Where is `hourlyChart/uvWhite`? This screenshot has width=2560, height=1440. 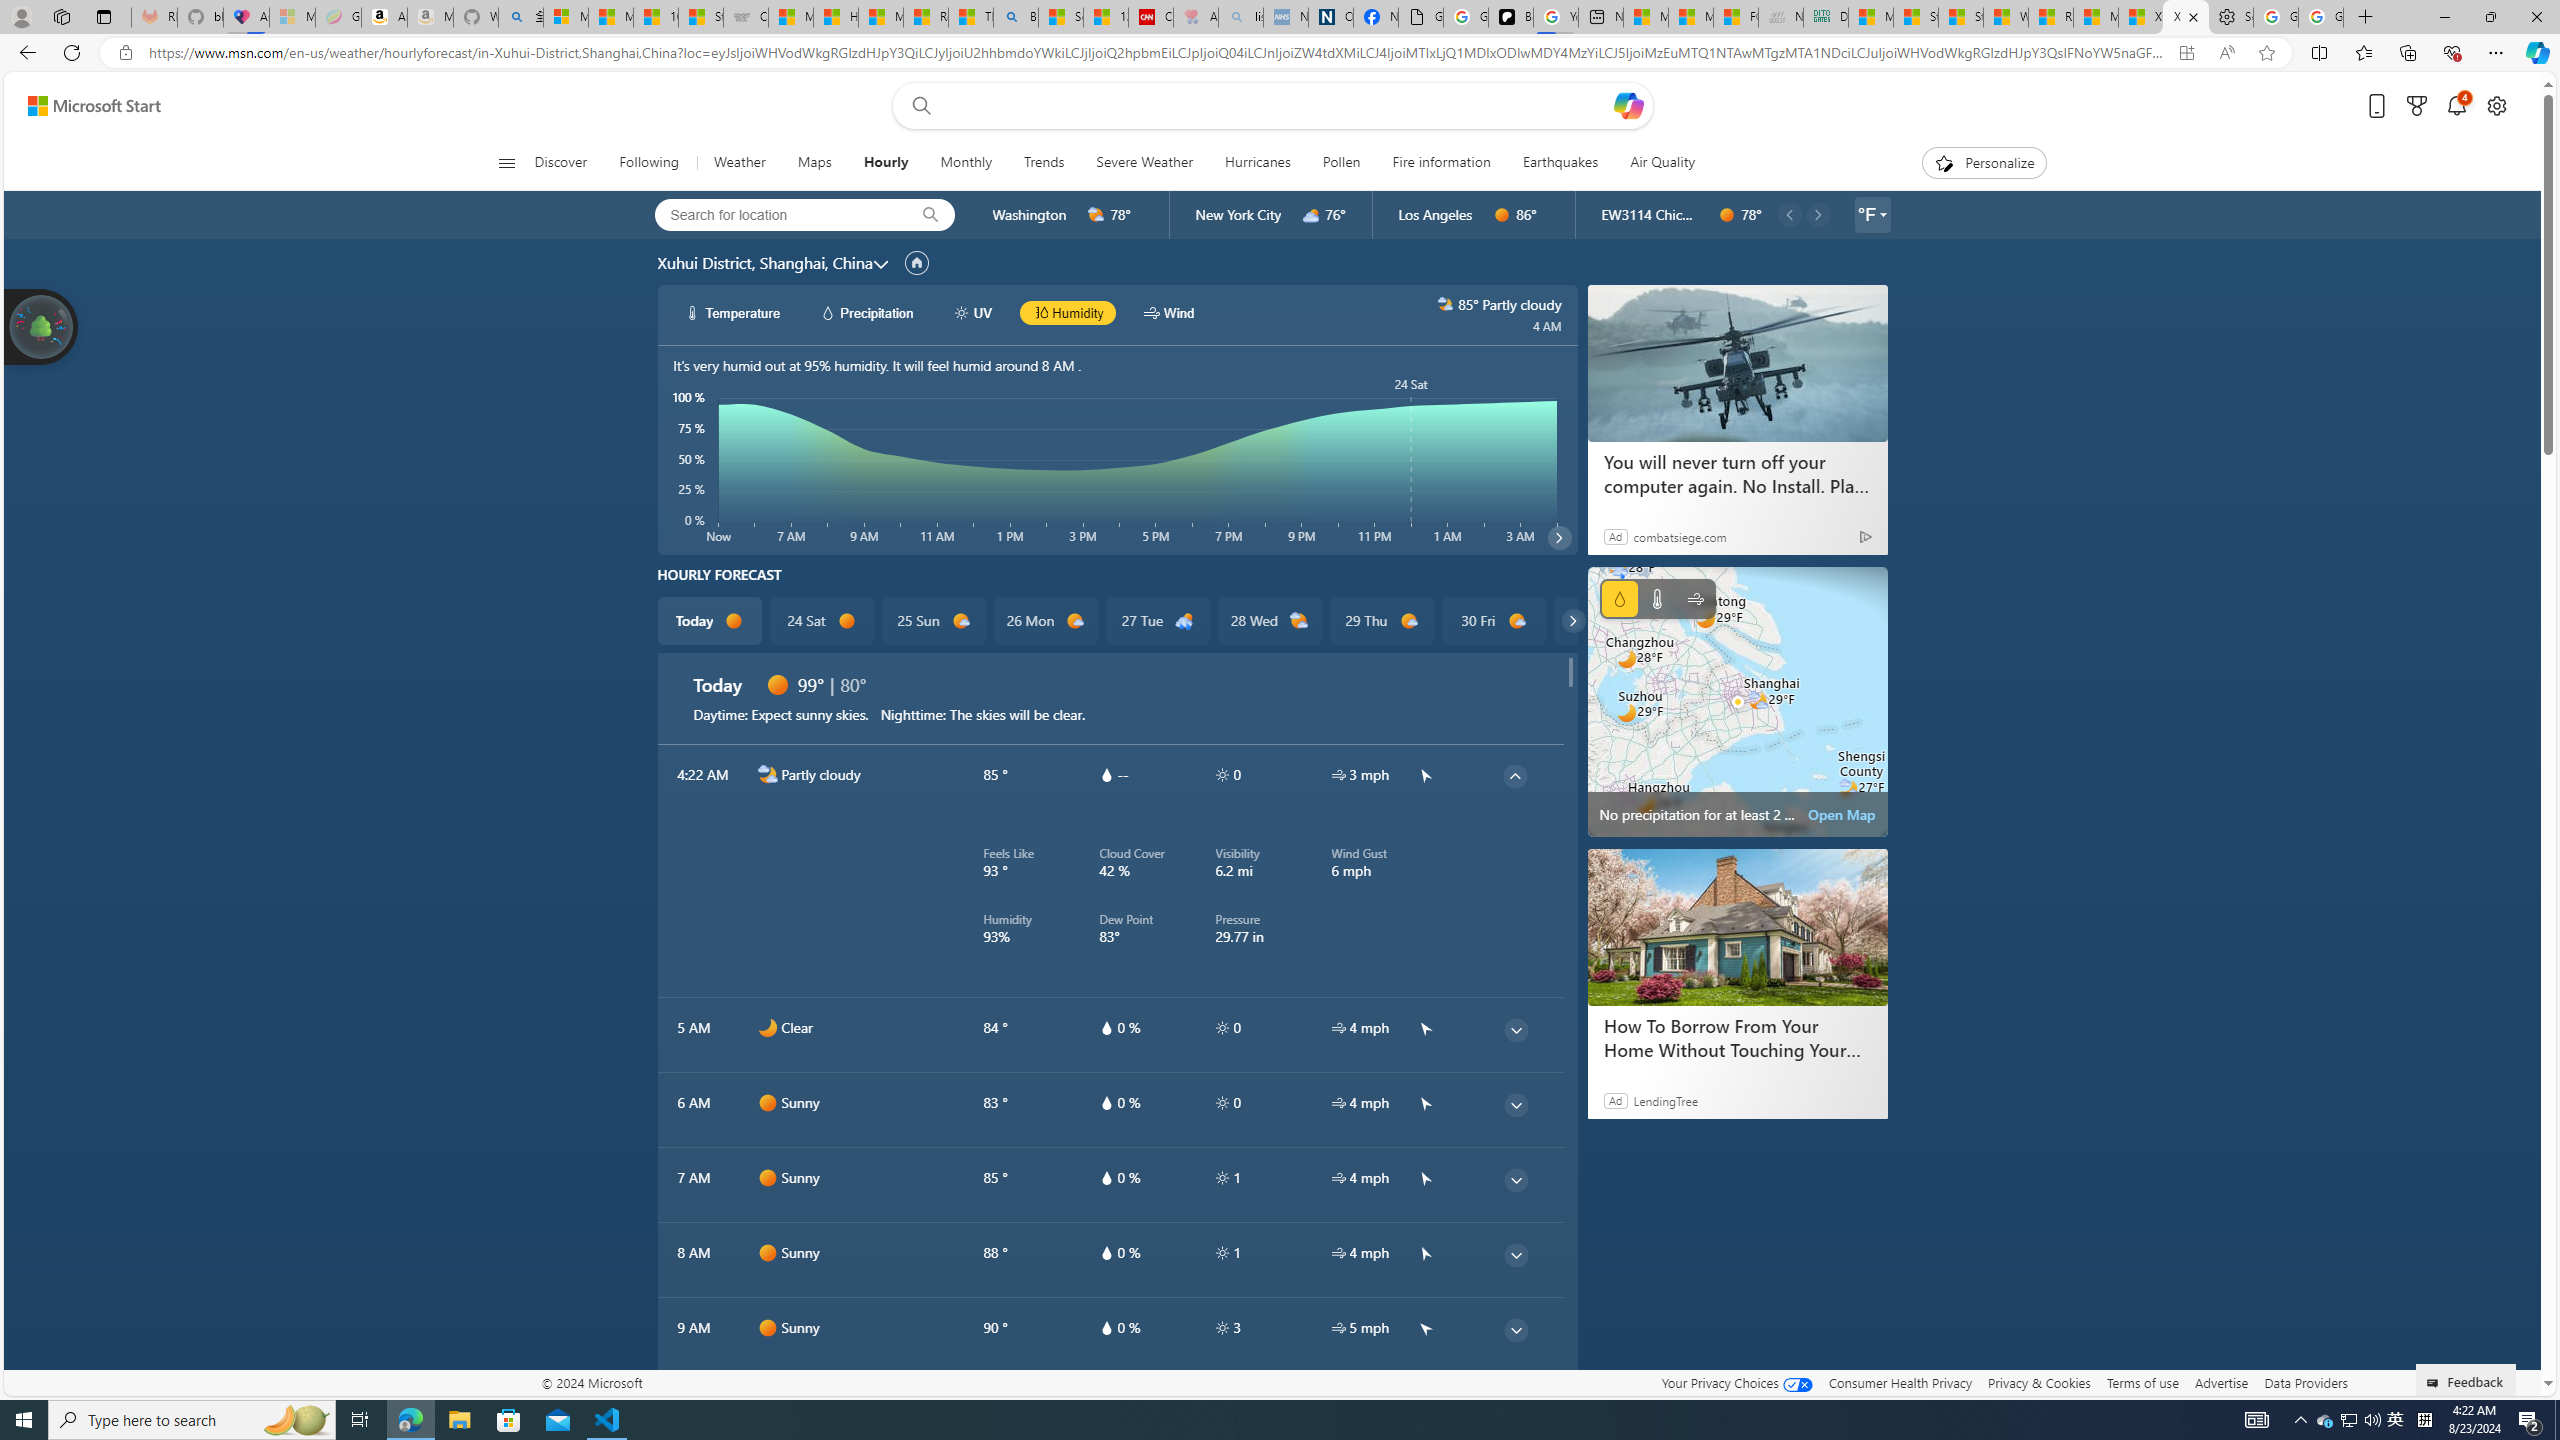
hourlyChart/uvWhite is located at coordinates (961, 312).